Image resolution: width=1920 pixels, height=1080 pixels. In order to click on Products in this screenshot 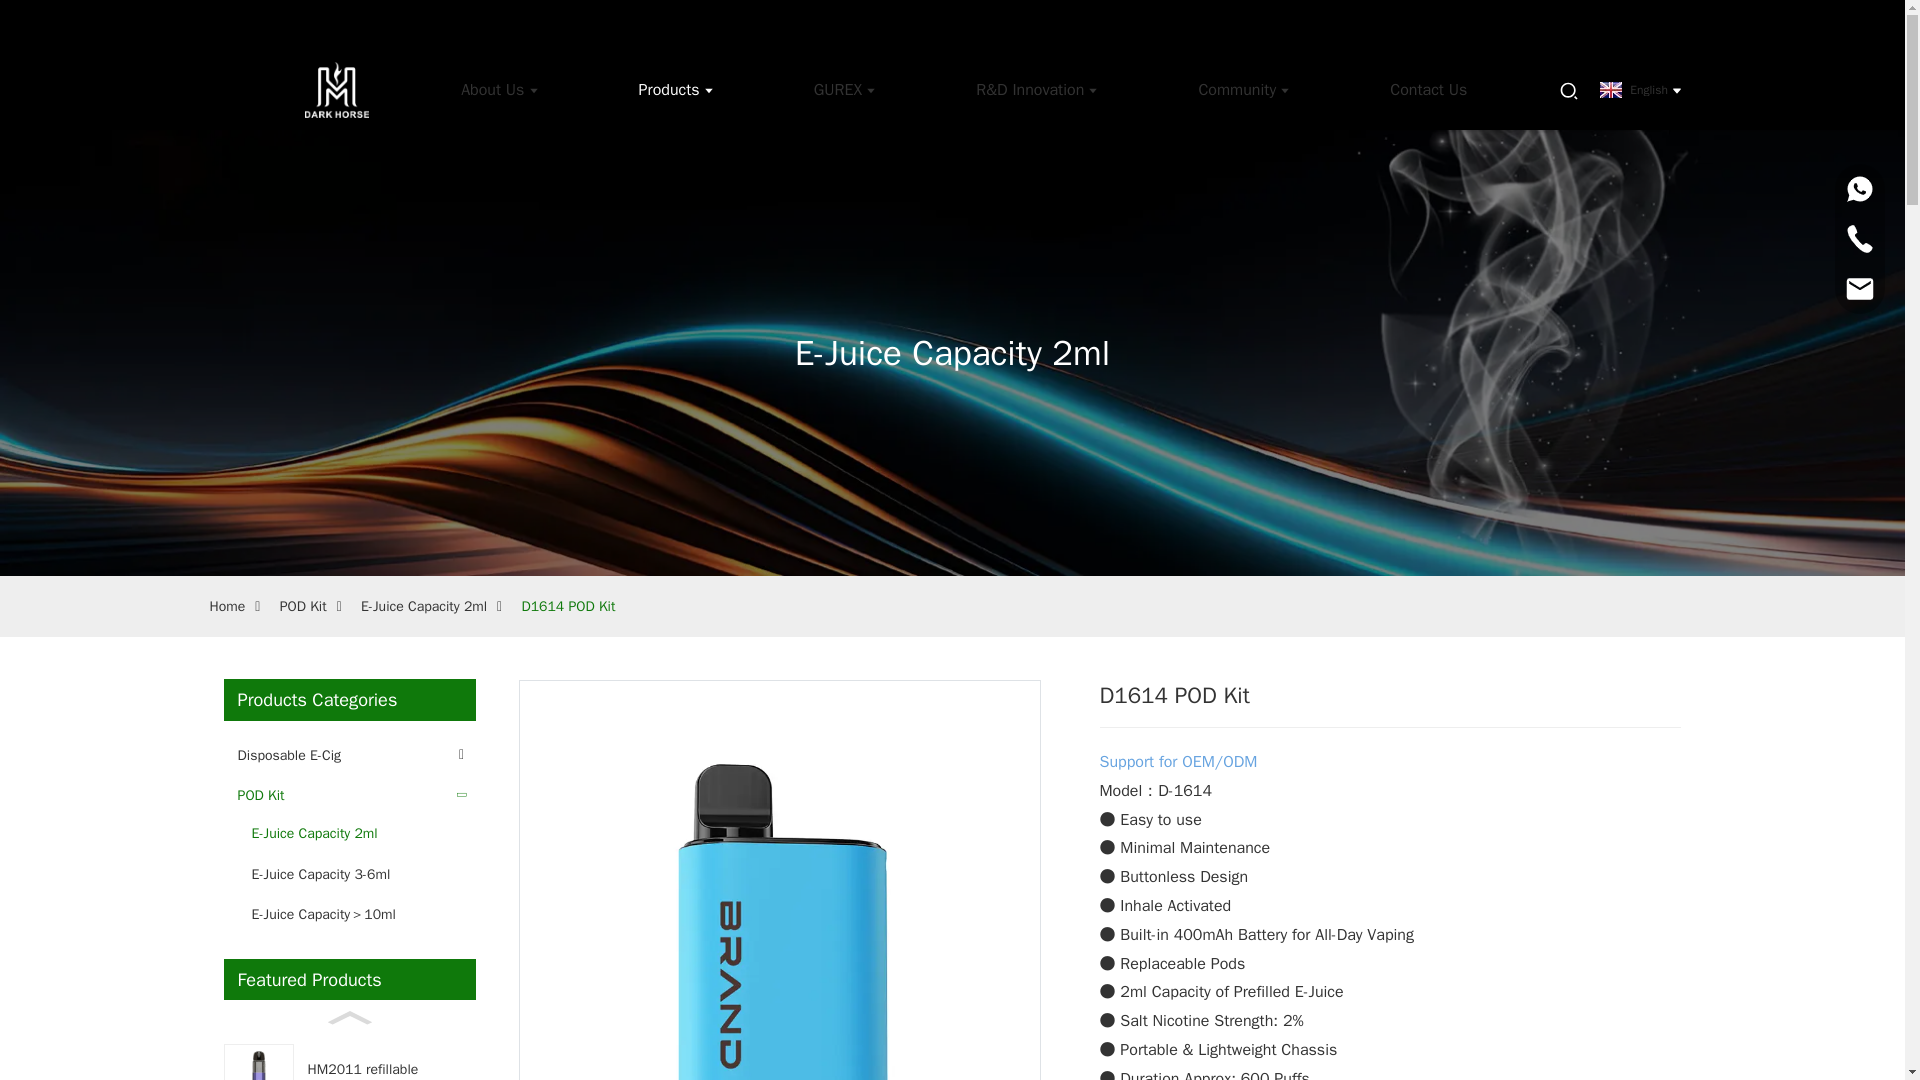, I will do `click(676, 89)`.